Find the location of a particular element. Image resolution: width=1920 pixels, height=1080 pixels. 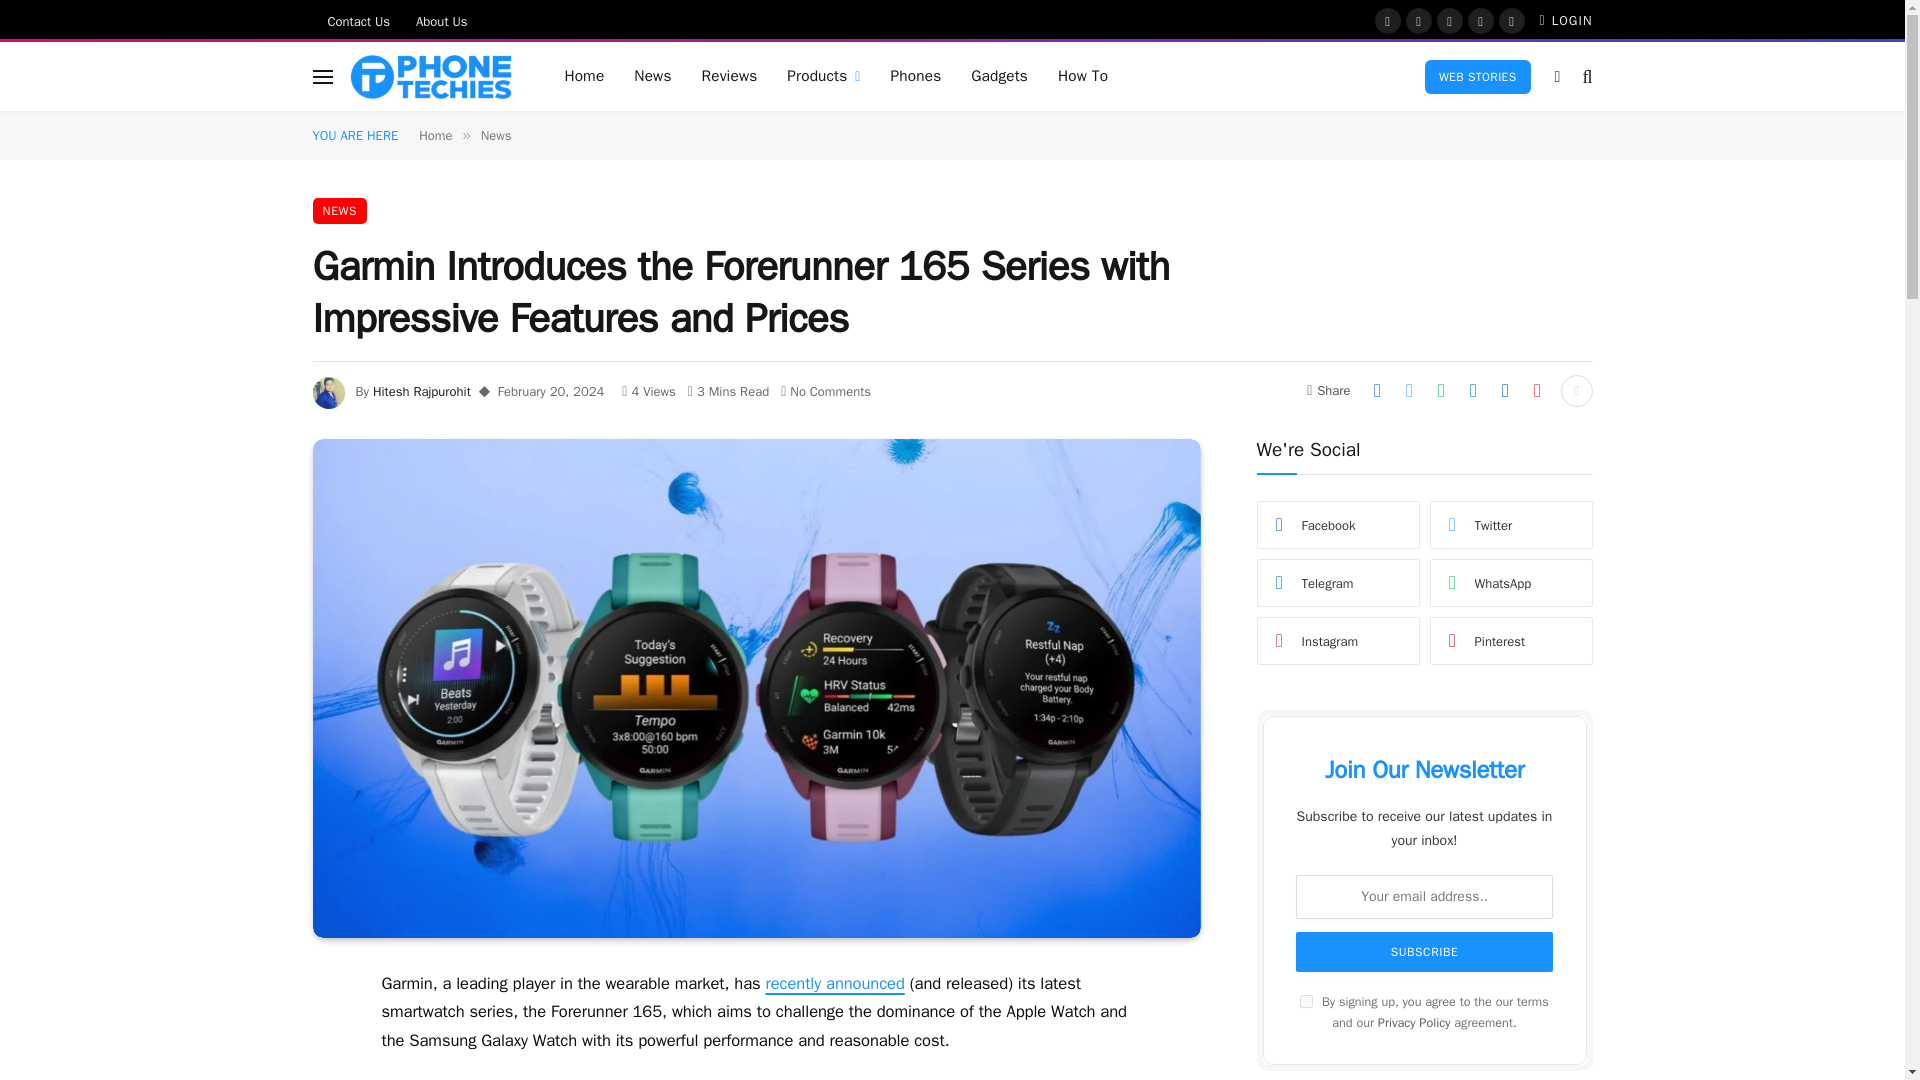

Gadgets is located at coordinates (999, 76).